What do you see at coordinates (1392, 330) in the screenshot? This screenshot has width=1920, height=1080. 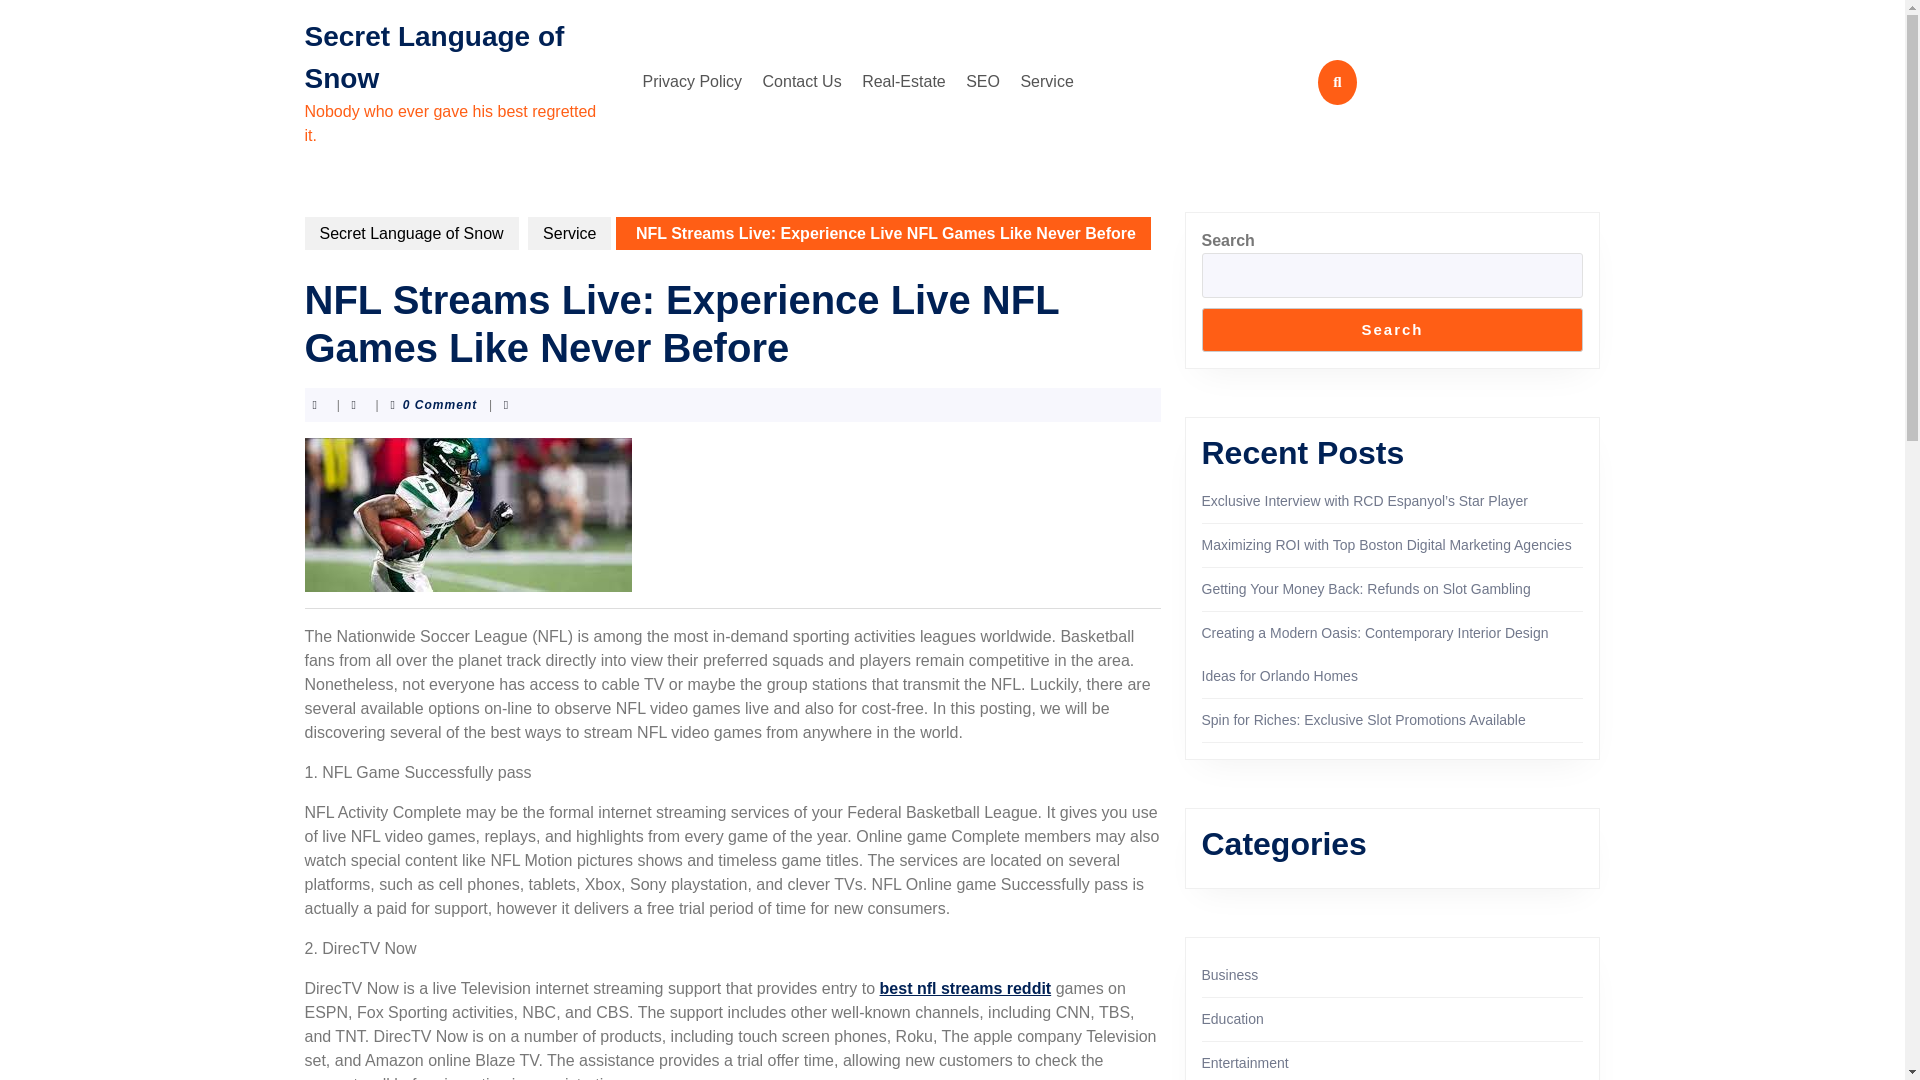 I see `Search` at bounding box center [1392, 330].